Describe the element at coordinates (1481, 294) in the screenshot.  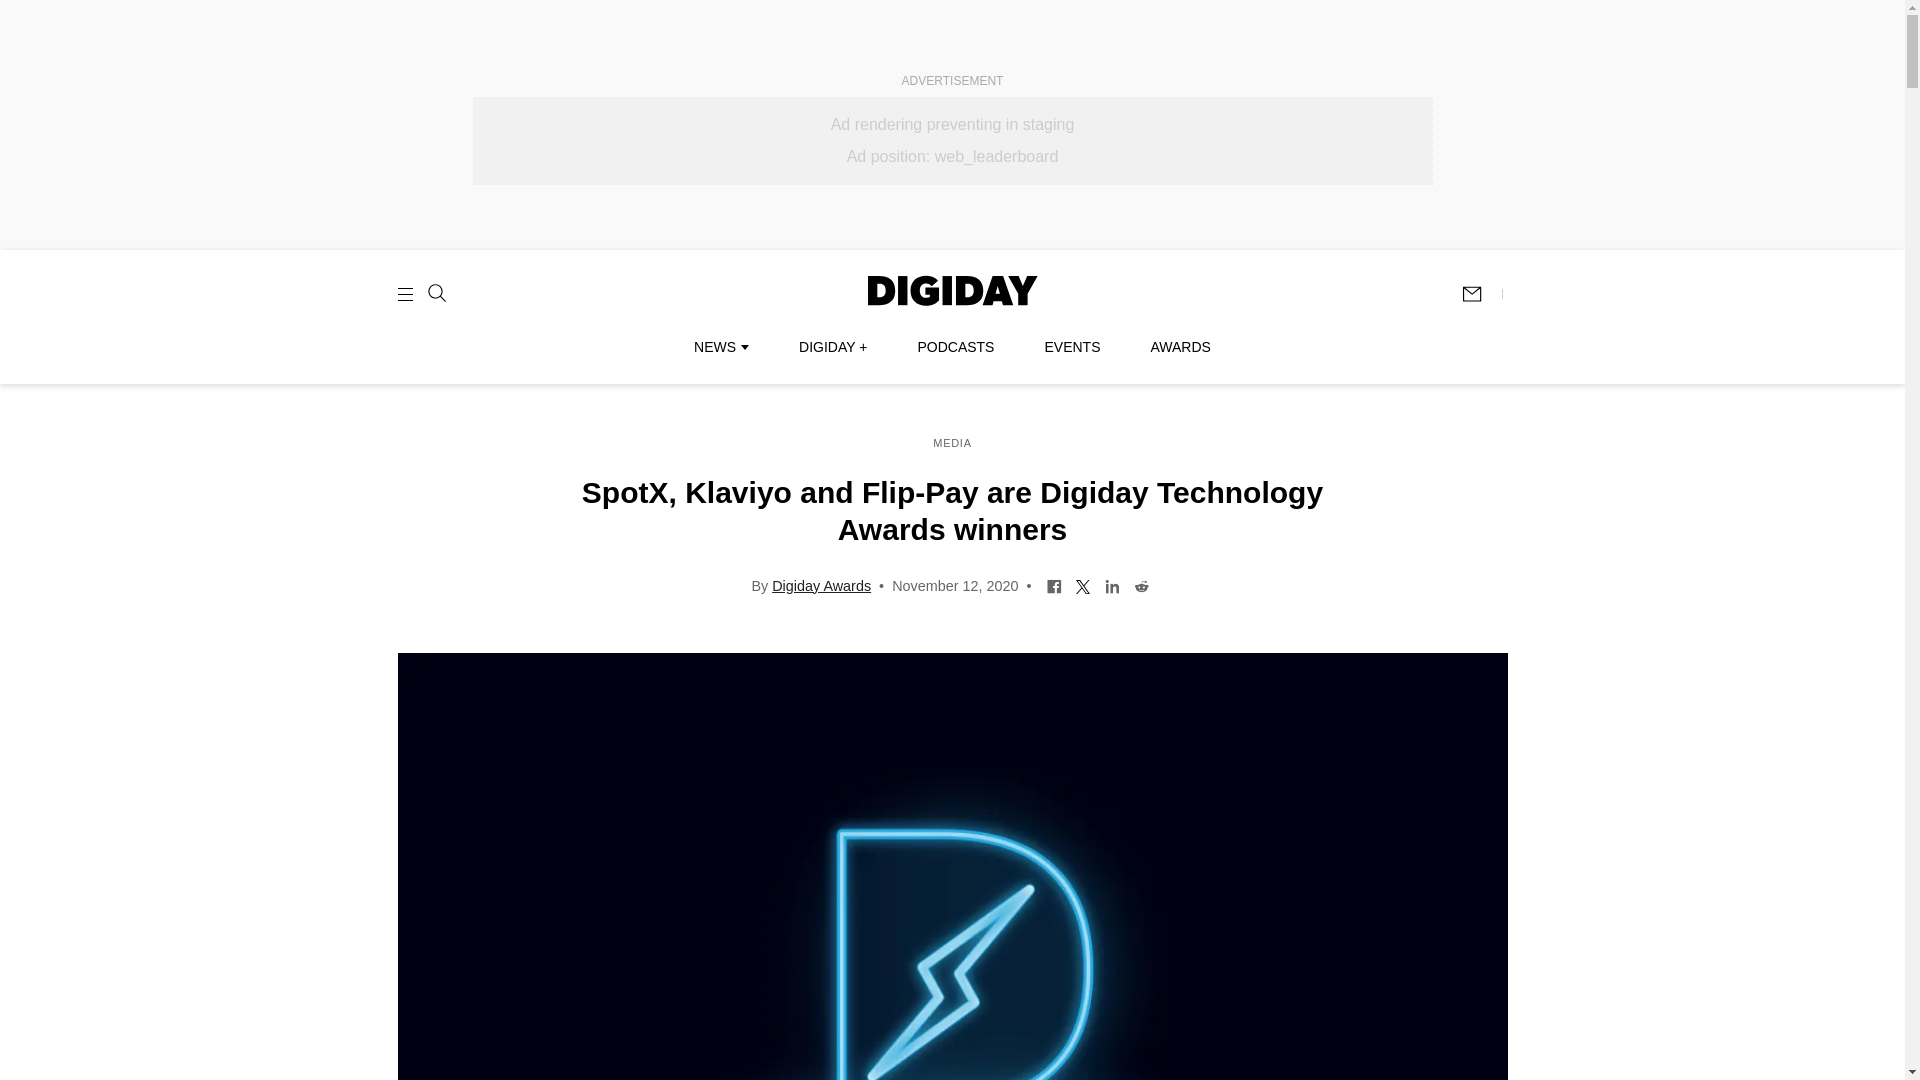
I see `Subscribe` at that location.